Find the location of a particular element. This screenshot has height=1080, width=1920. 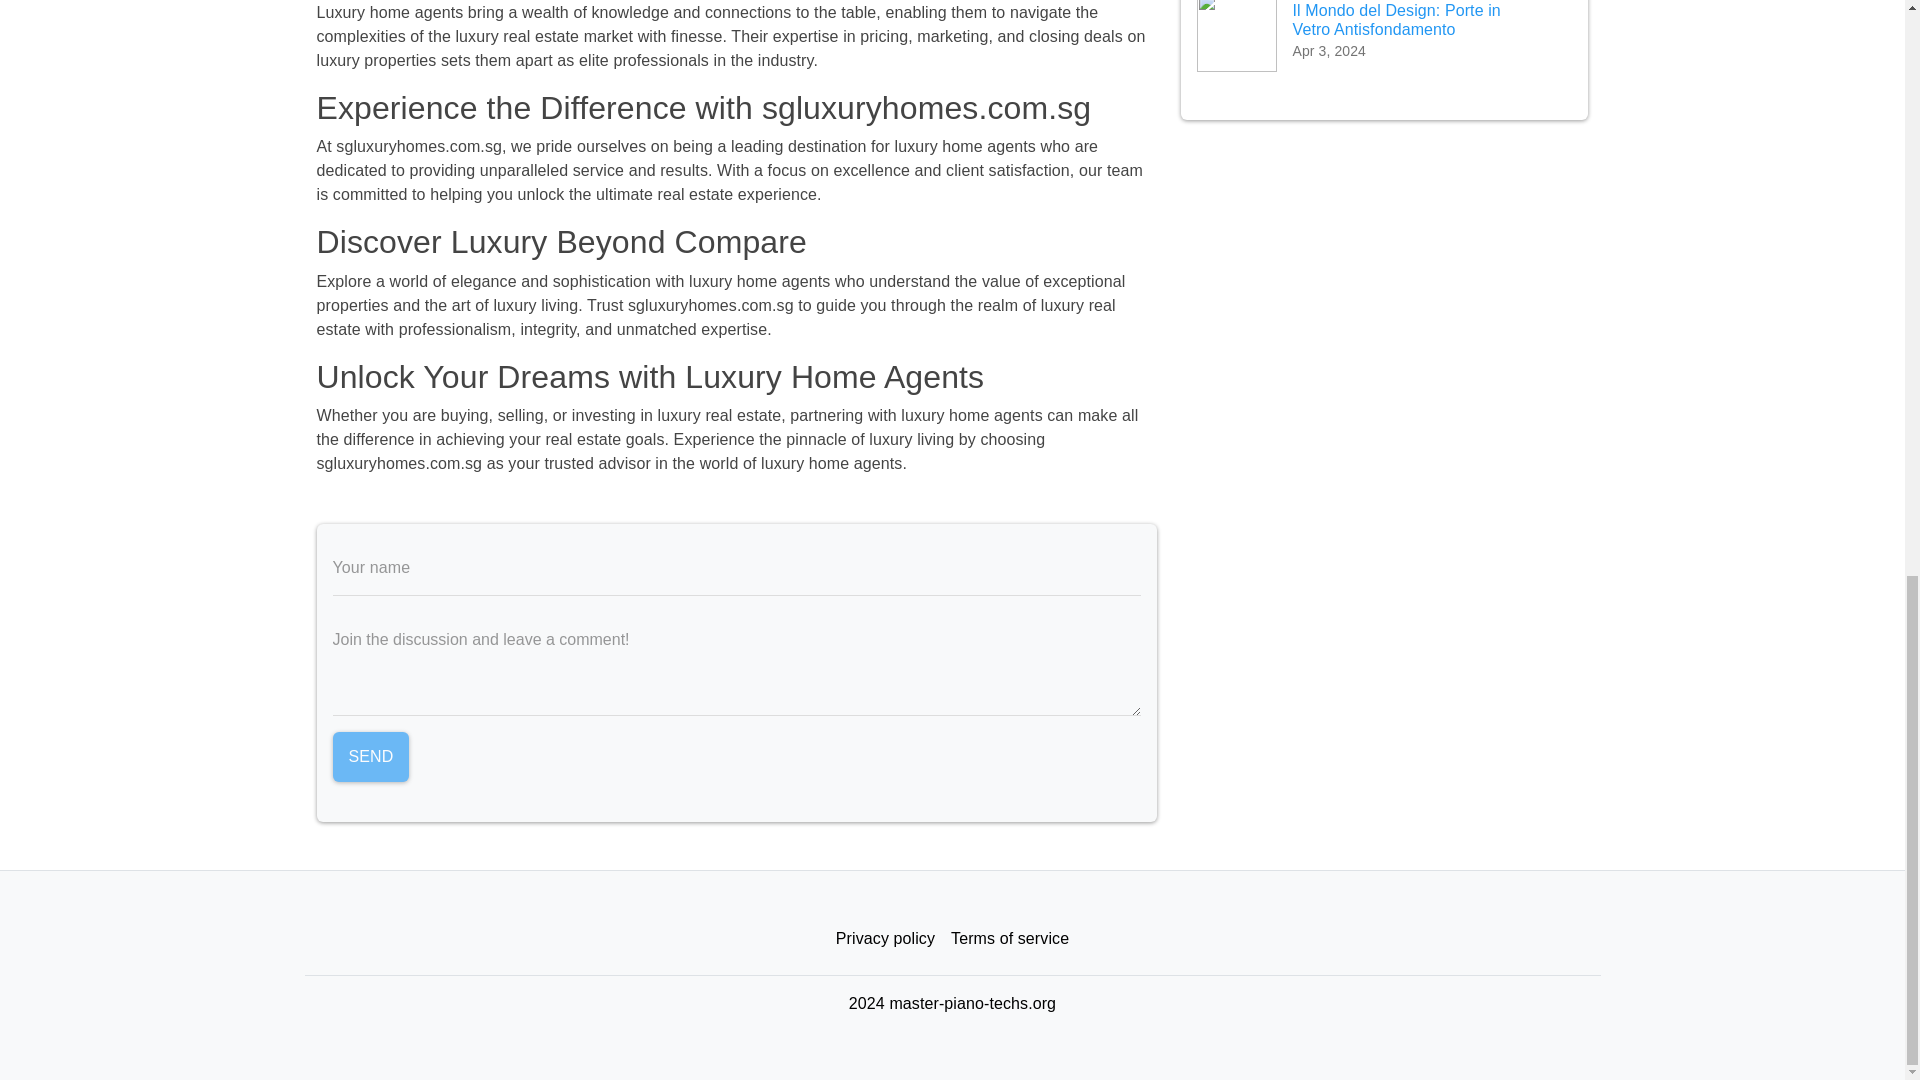

Terms of service is located at coordinates (1010, 938).